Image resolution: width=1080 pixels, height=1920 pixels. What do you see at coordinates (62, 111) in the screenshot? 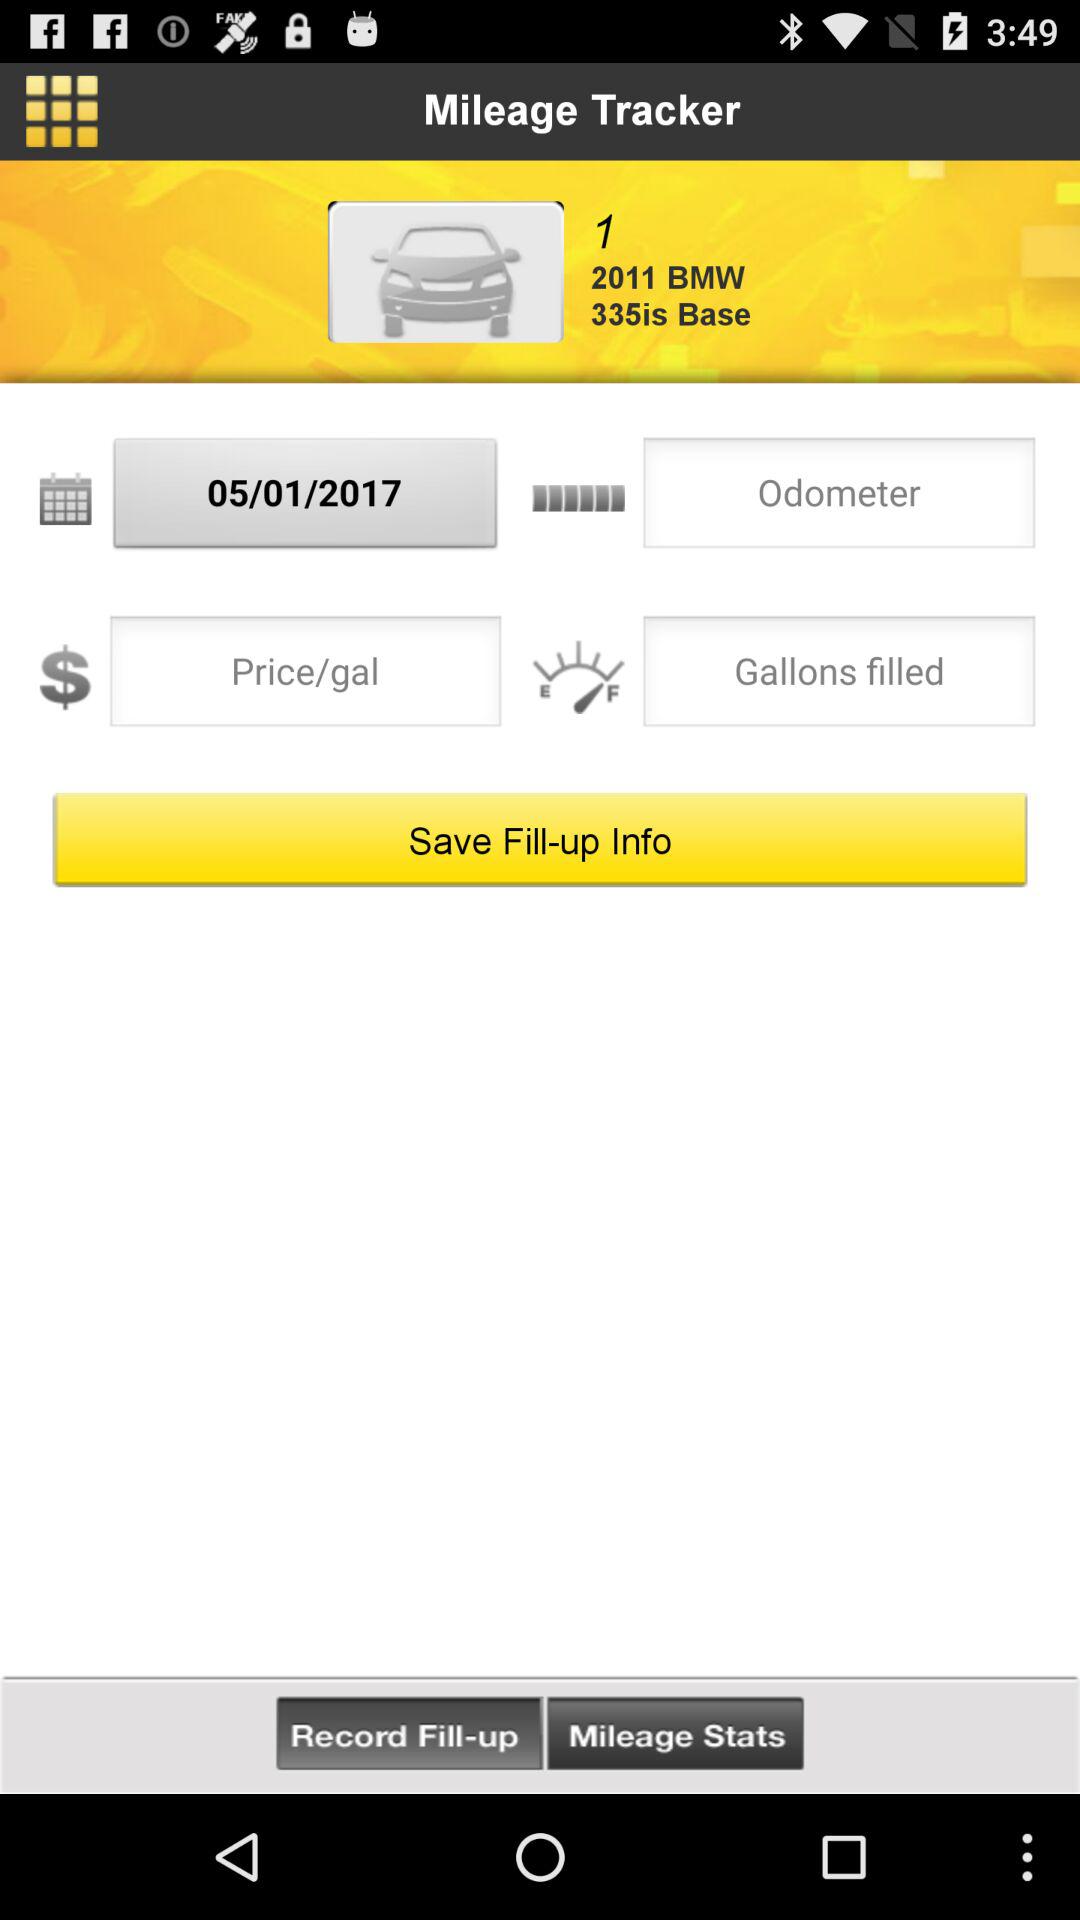
I see `launch icon next to the mileage tracker icon` at bounding box center [62, 111].